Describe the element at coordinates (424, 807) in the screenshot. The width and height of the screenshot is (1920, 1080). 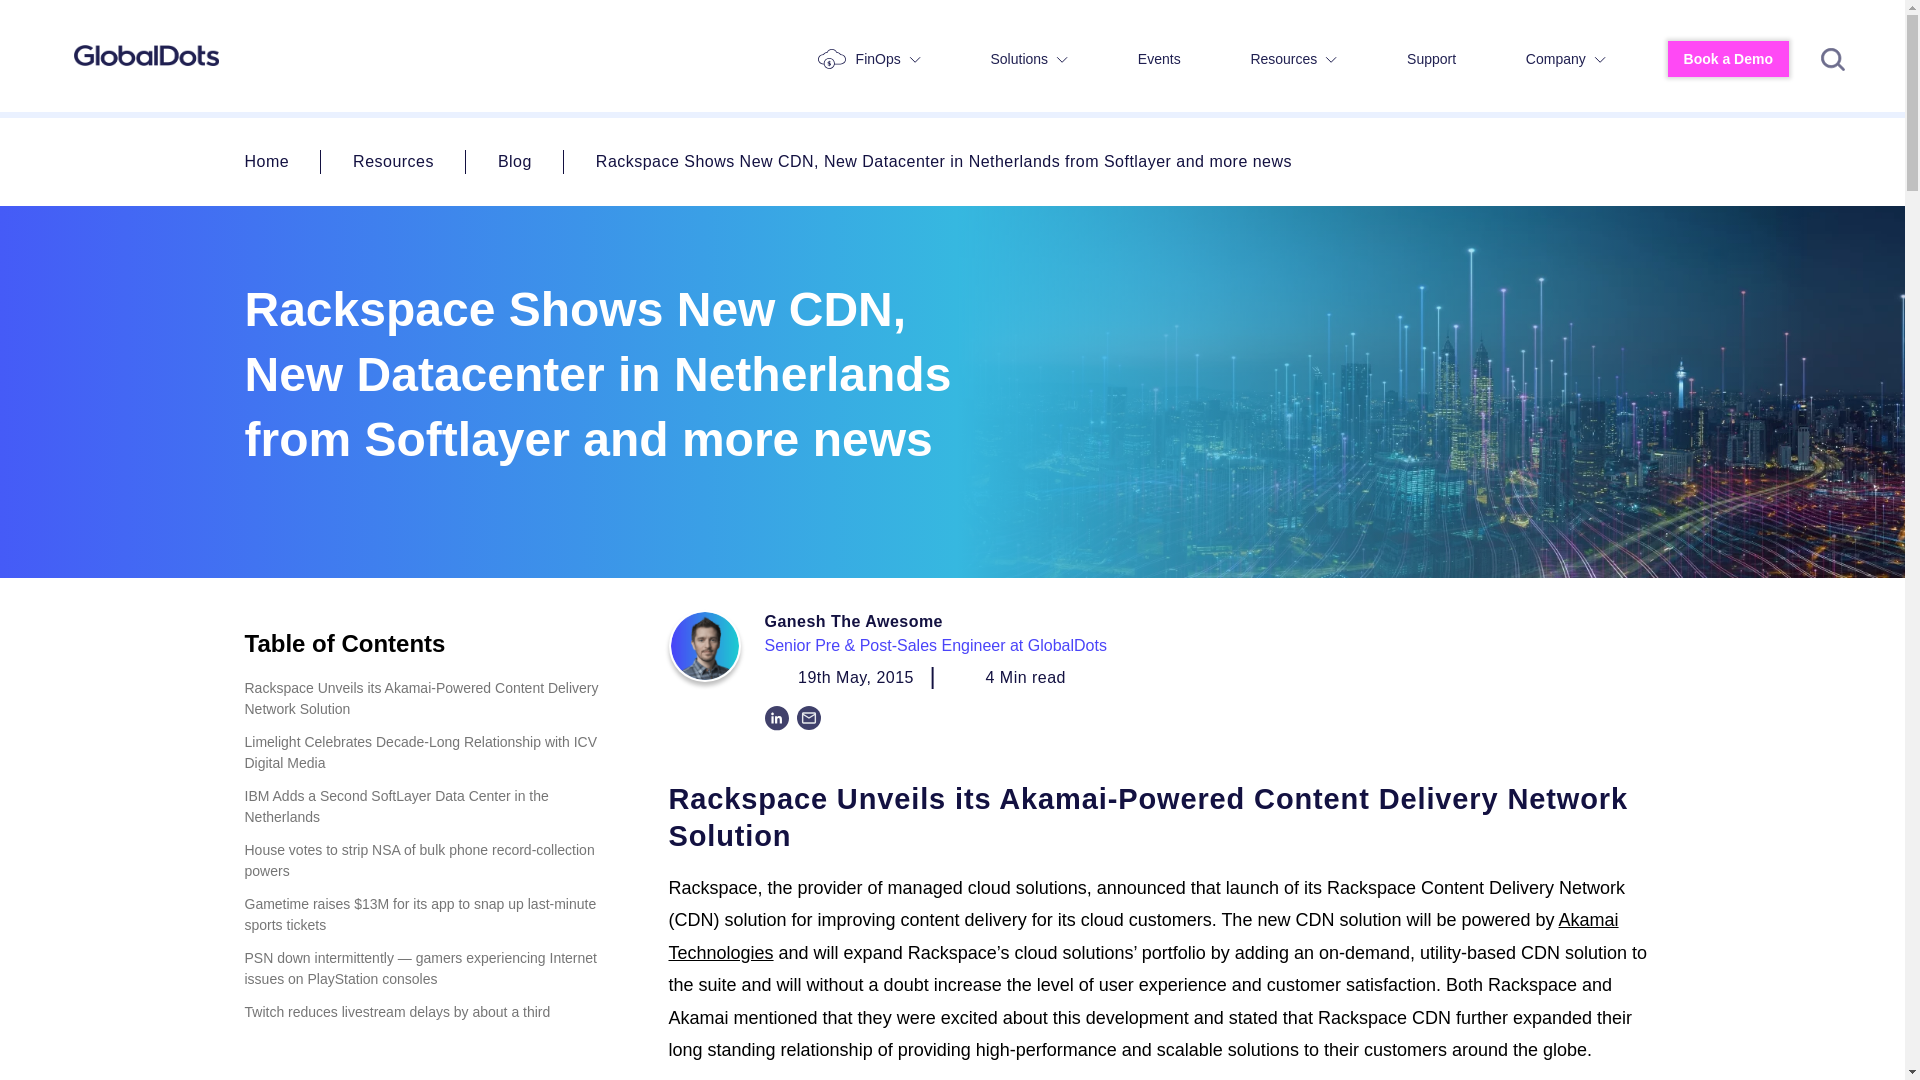
I see `IBM Adds a Second SoftLayer Data Center in the Netherlands` at that location.